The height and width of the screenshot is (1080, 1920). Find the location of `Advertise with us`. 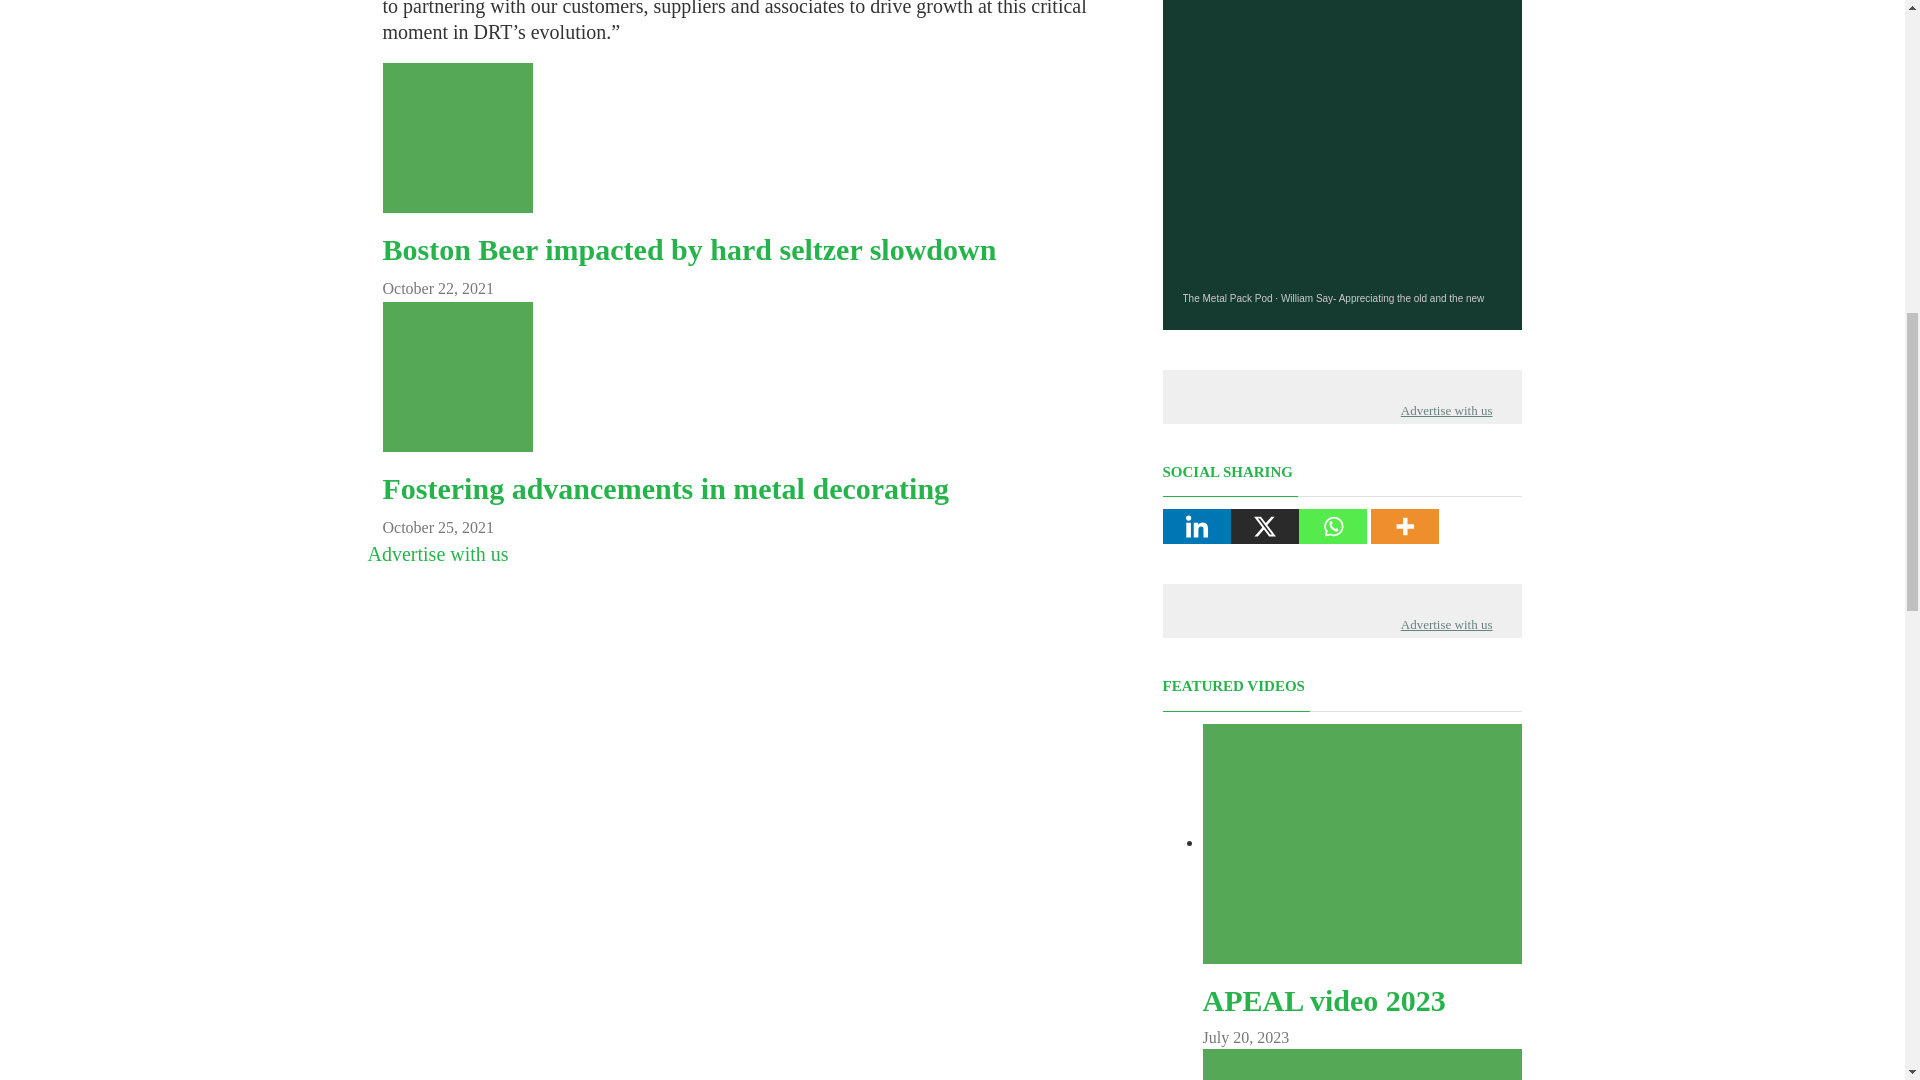

Advertise with us is located at coordinates (438, 554).